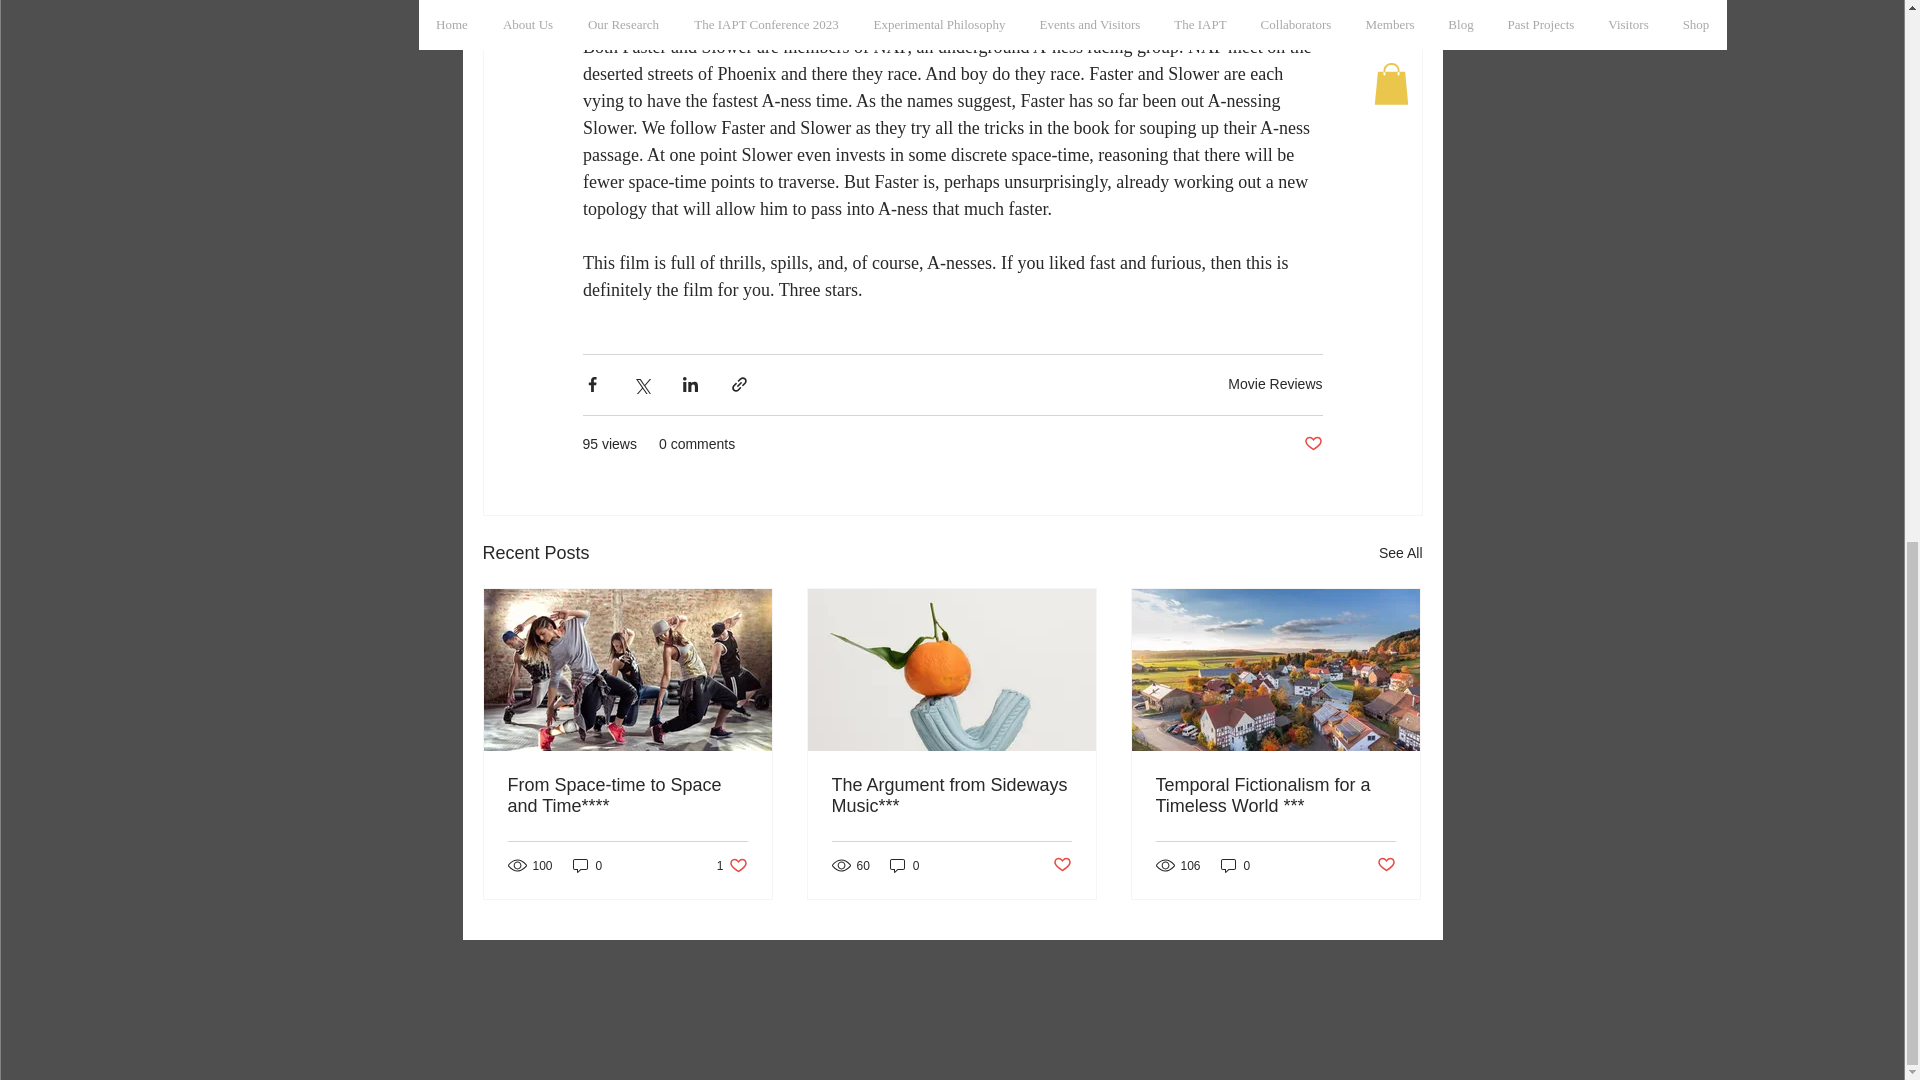 The image size is (1920, 1080). Describe the element at coordinates (1275, 384) in the screenshot. I see `Movie Reviews` at that location.